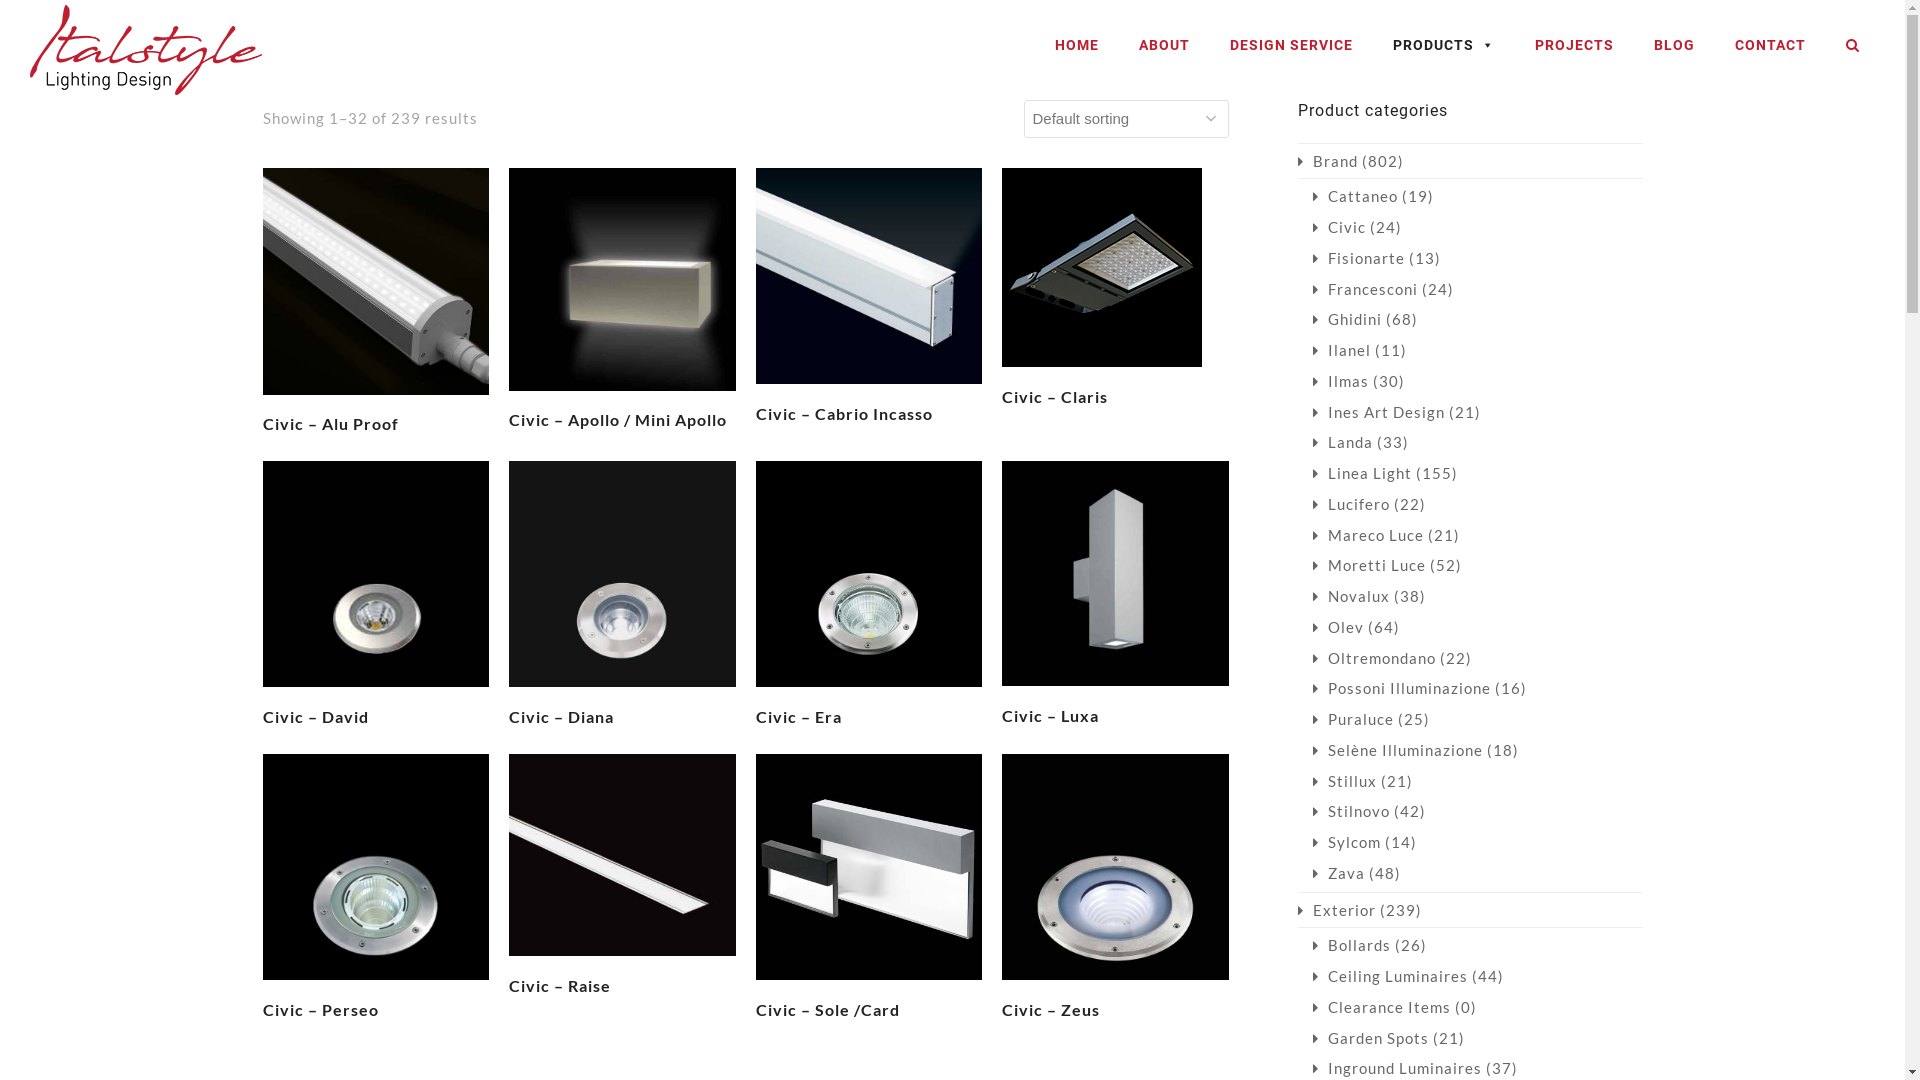  I want to click on BLOG, so click(1674, 45).